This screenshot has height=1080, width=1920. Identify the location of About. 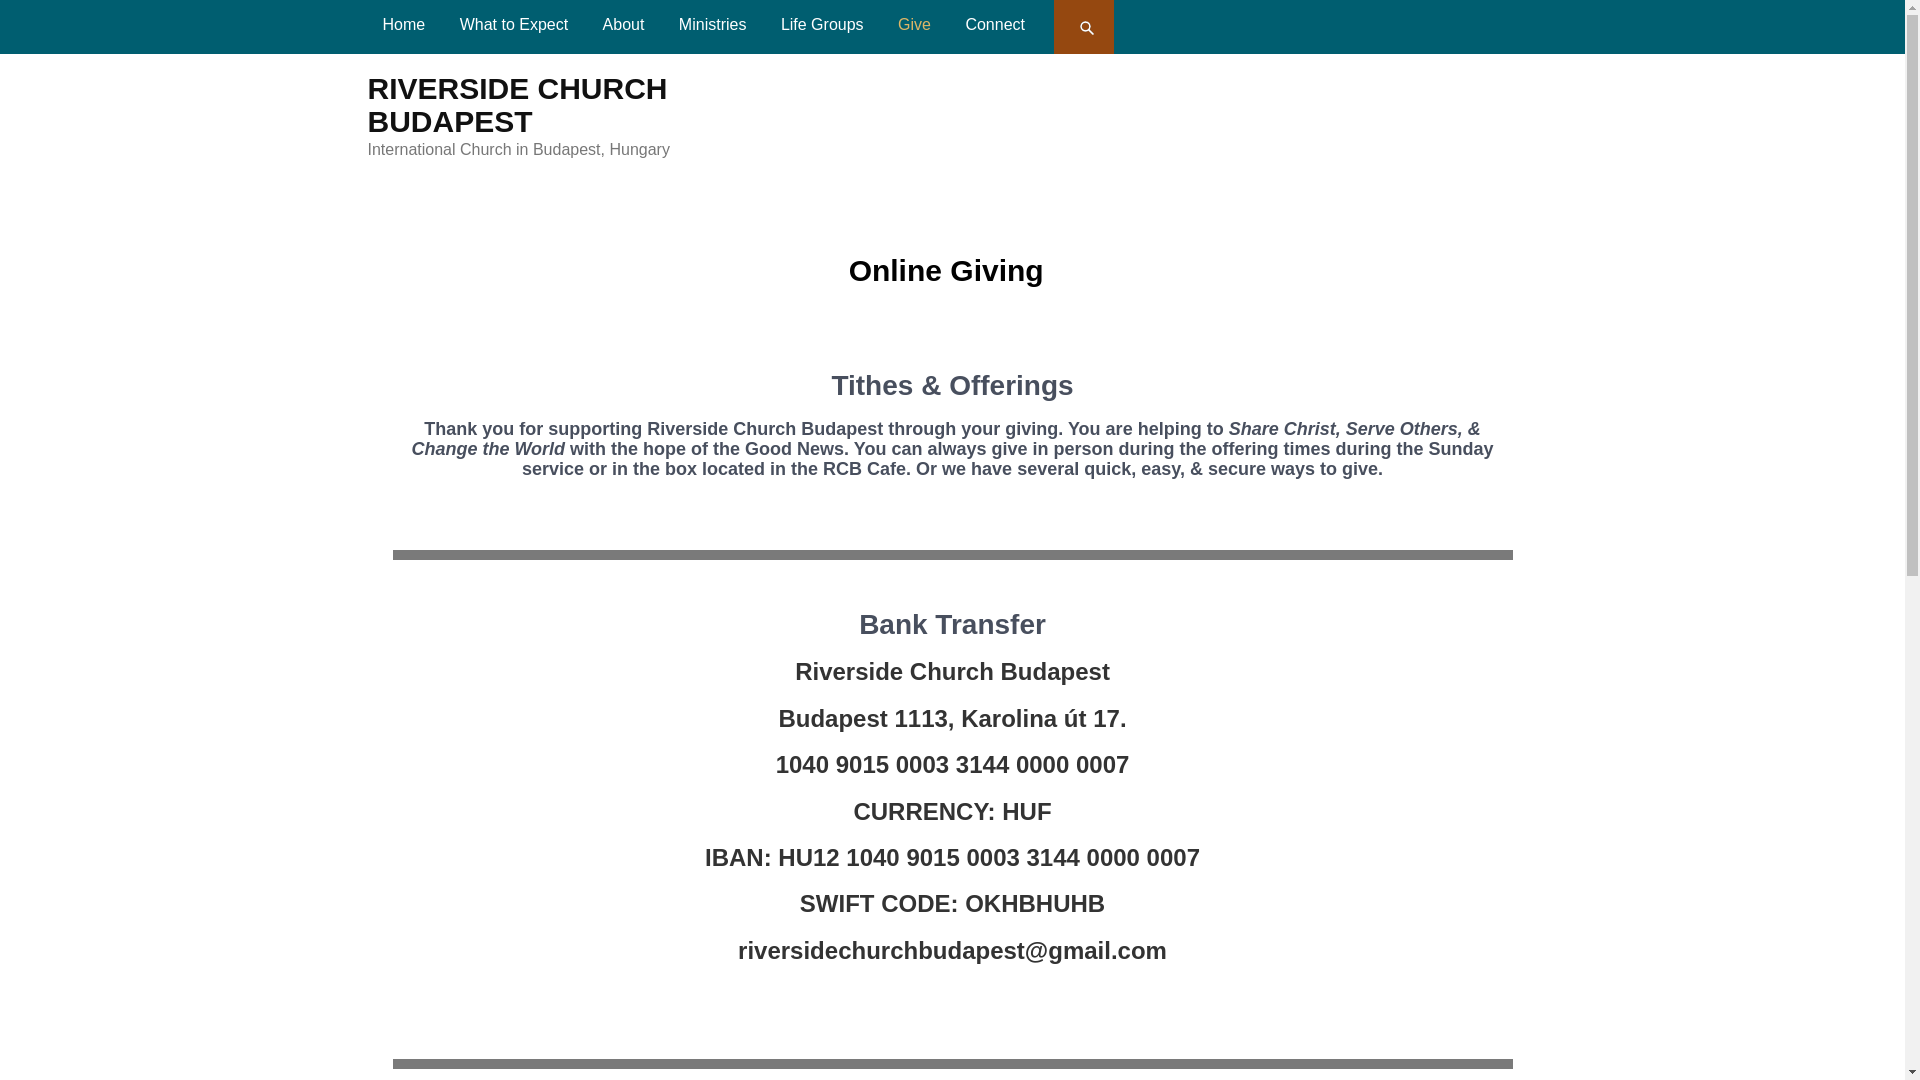
(624, 24).